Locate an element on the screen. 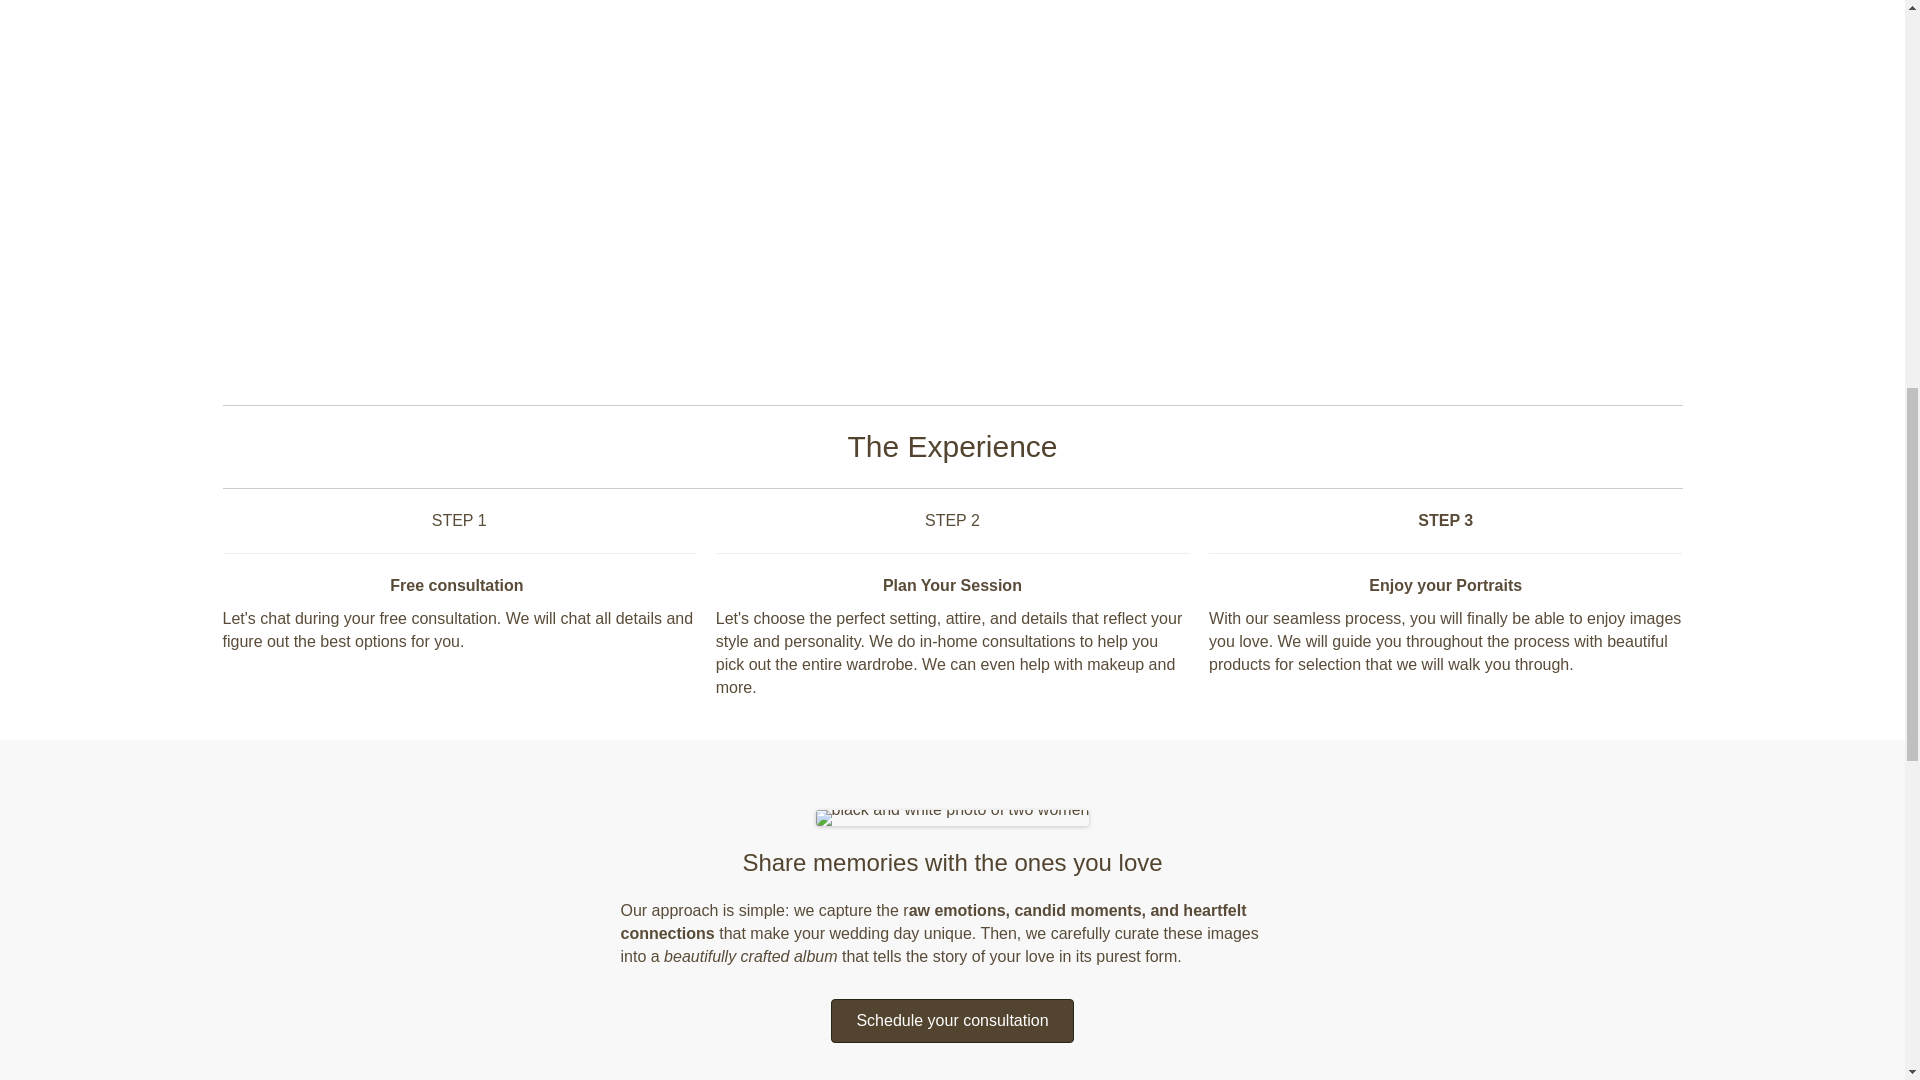  wedding-mattapoisett-elopement-photography-14 is located at coordinates (953, 818).